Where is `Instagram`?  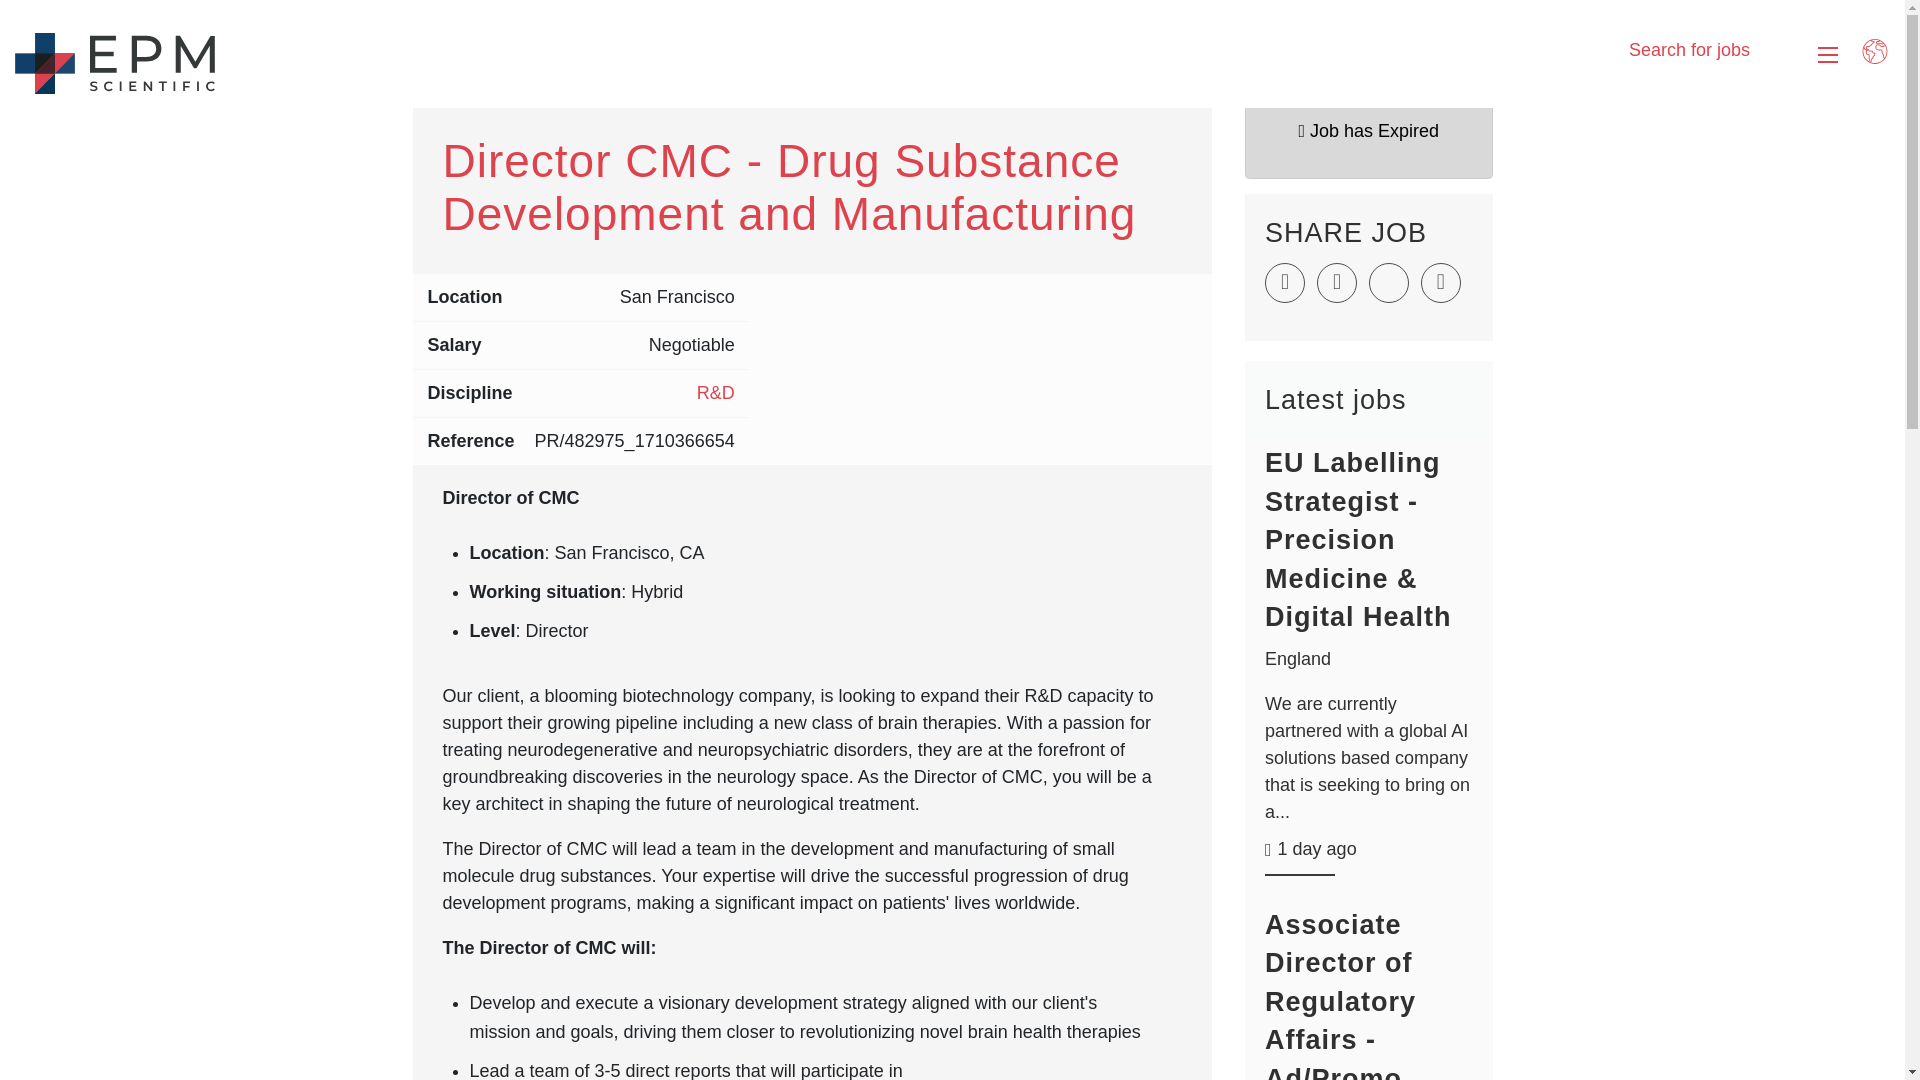
Instagram is located at coordinates (1746, 944).